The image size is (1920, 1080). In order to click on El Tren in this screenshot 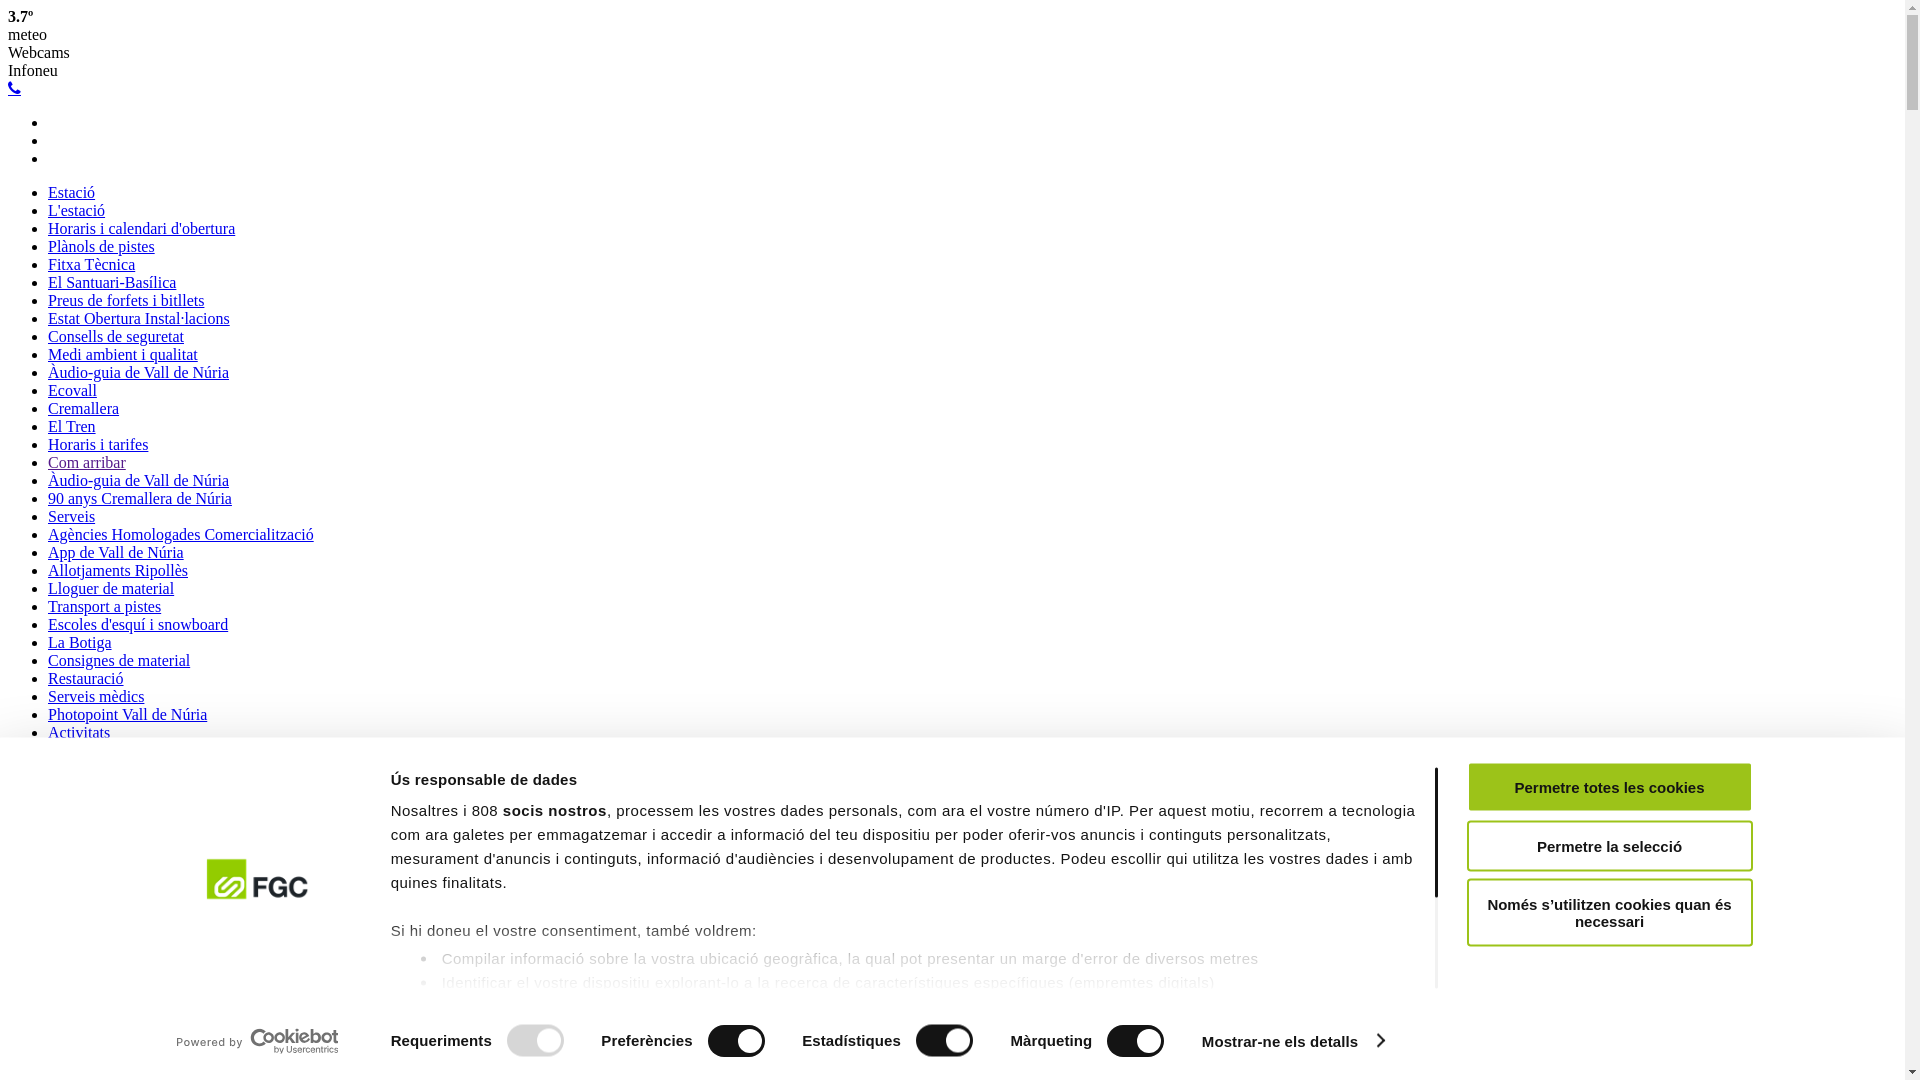, I will do `click(72, 426)`.